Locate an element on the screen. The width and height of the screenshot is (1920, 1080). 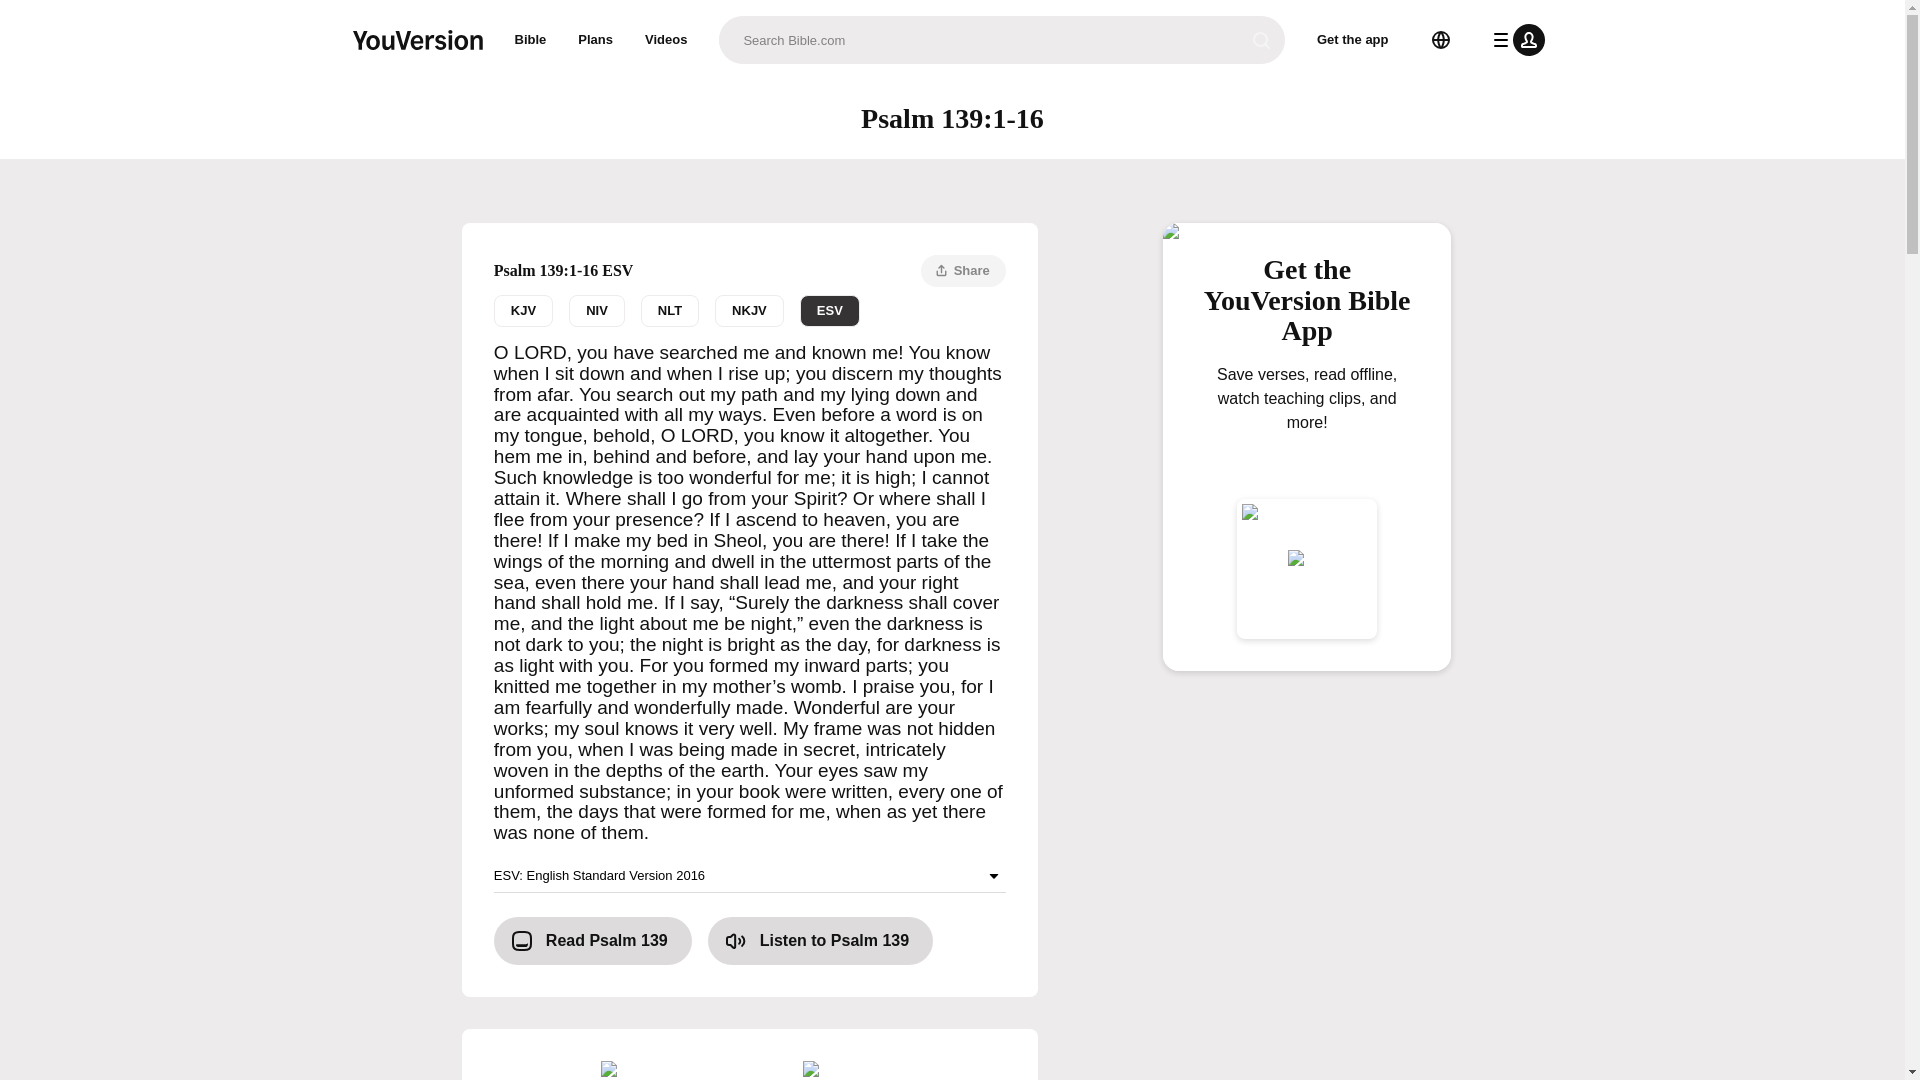
Bible is located at coordinates (530, 40).